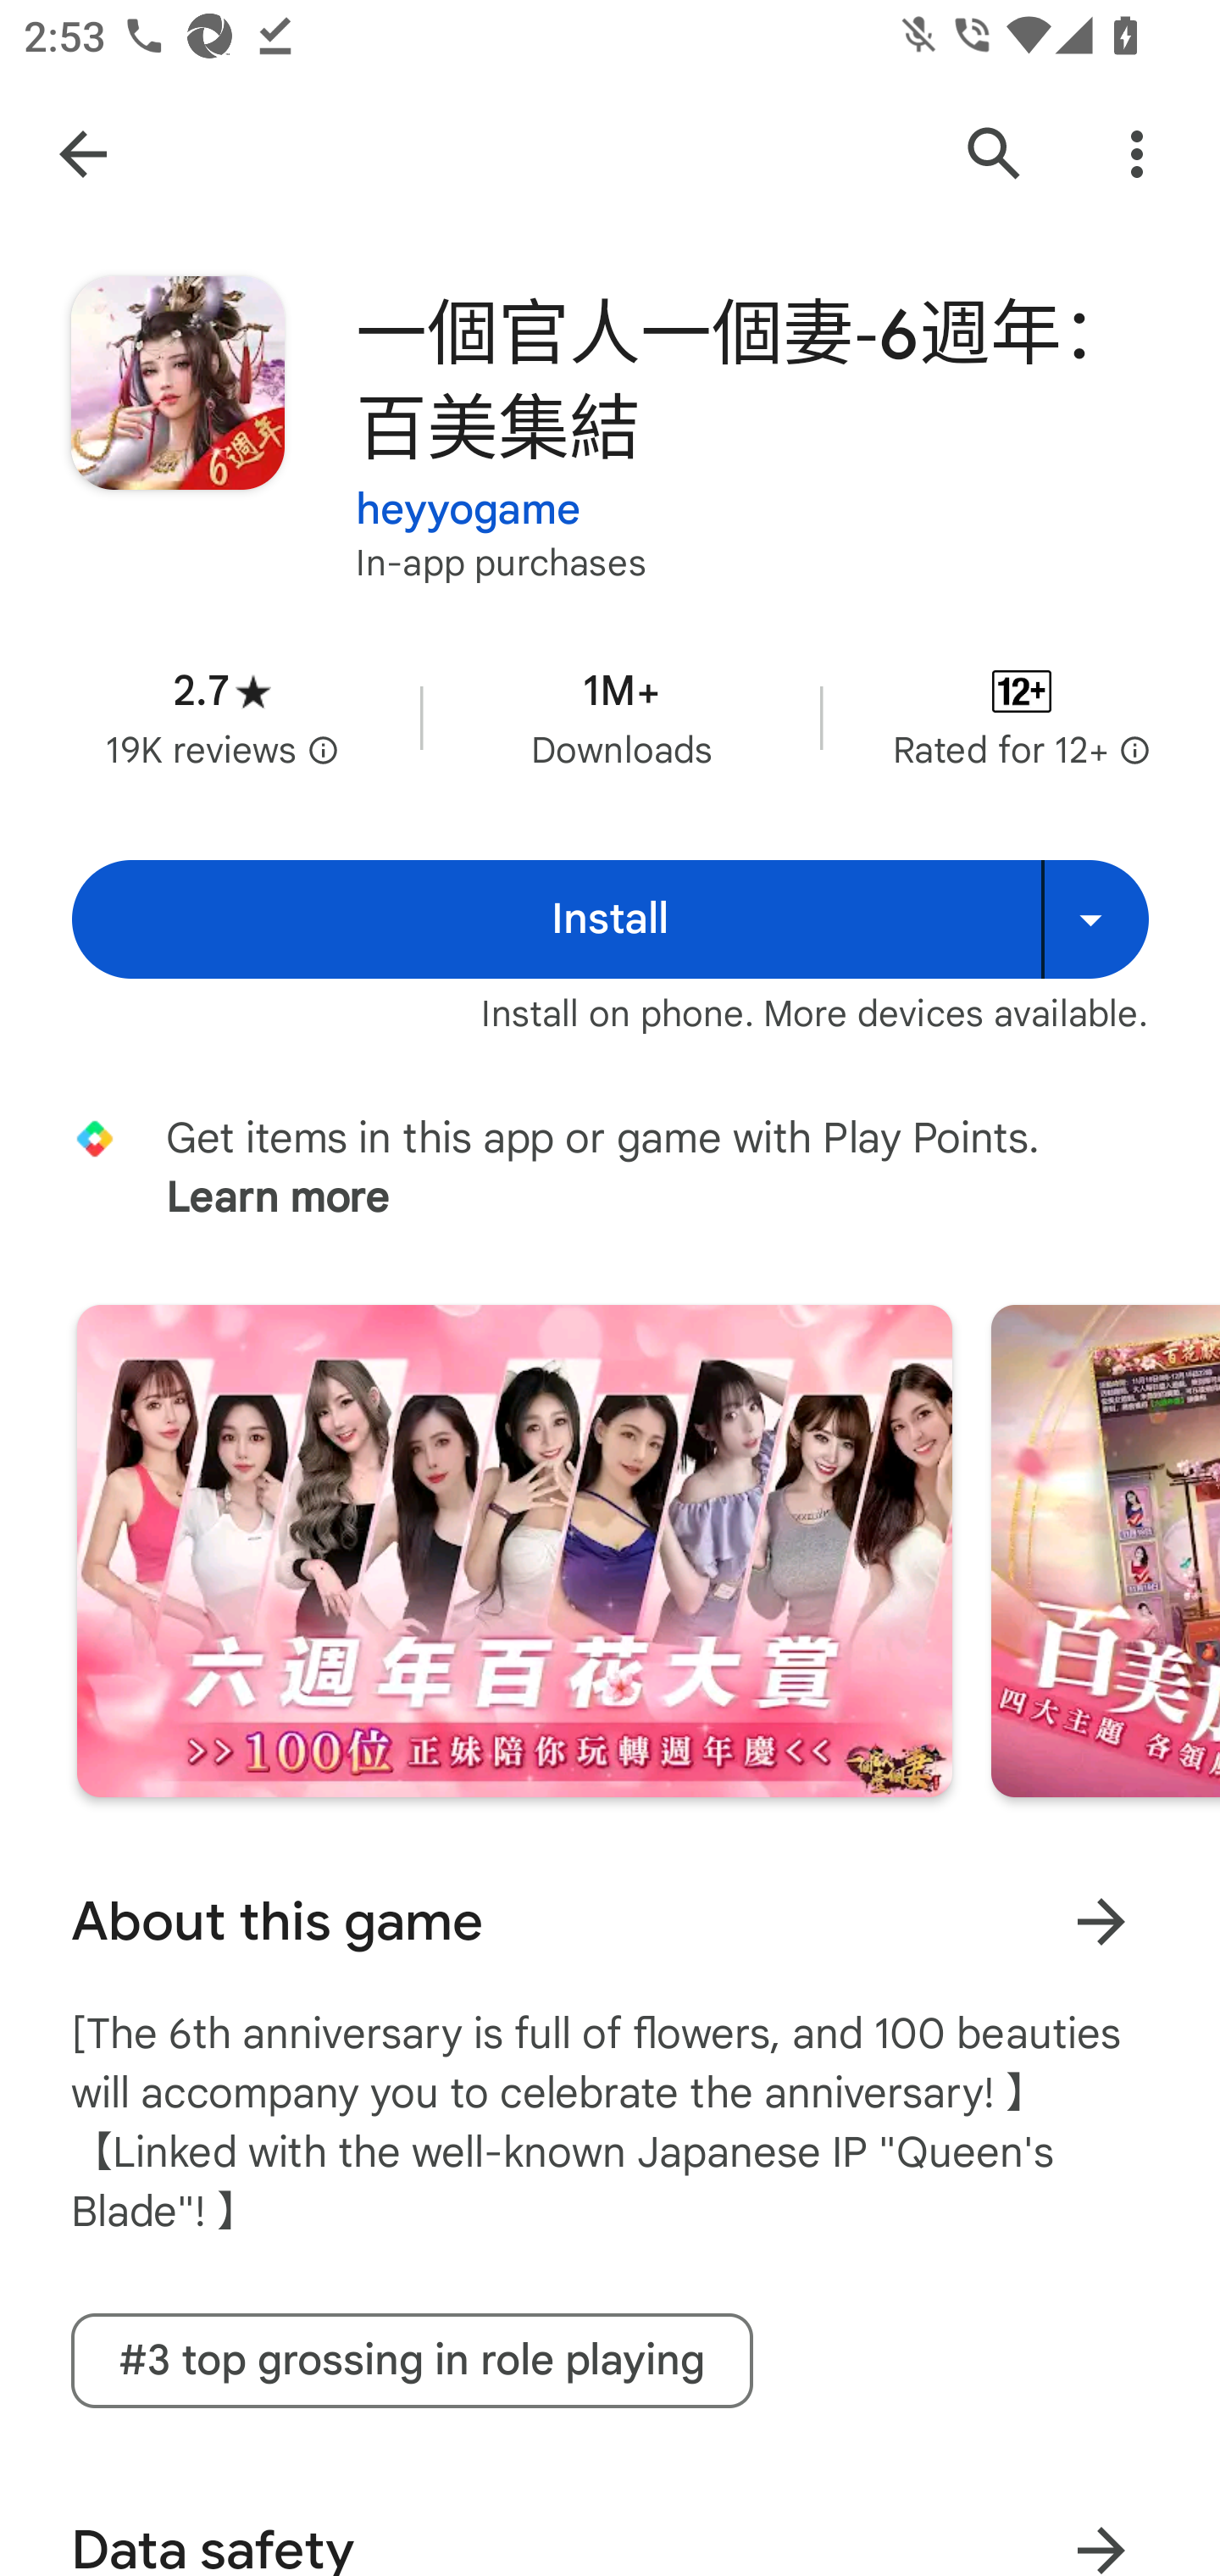 Image resolution: width=1220 pixels, height=2576 pixels. I want to click on Screenshot "1" of "5", so click(514, 1552).